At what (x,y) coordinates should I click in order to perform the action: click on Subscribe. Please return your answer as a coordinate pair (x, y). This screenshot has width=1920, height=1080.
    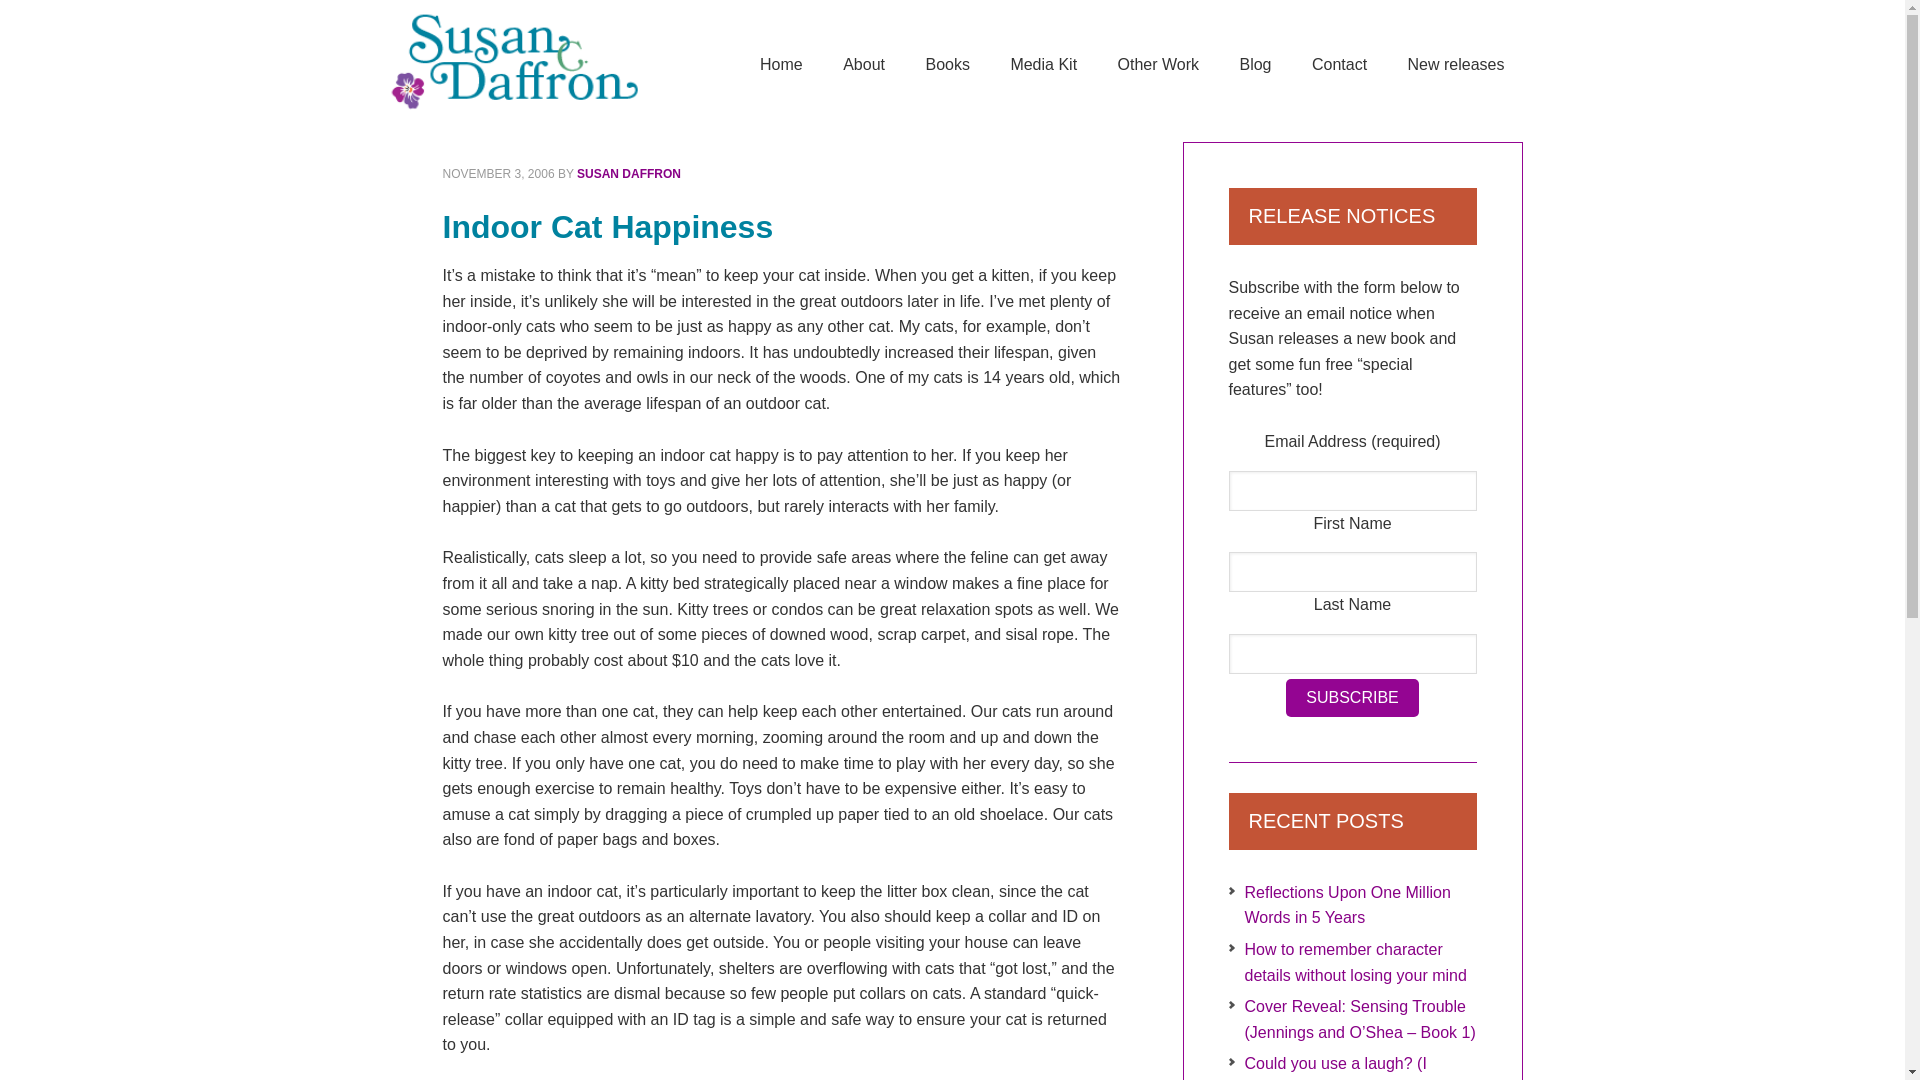
    Looking at the image, I should click on (1352, 698).